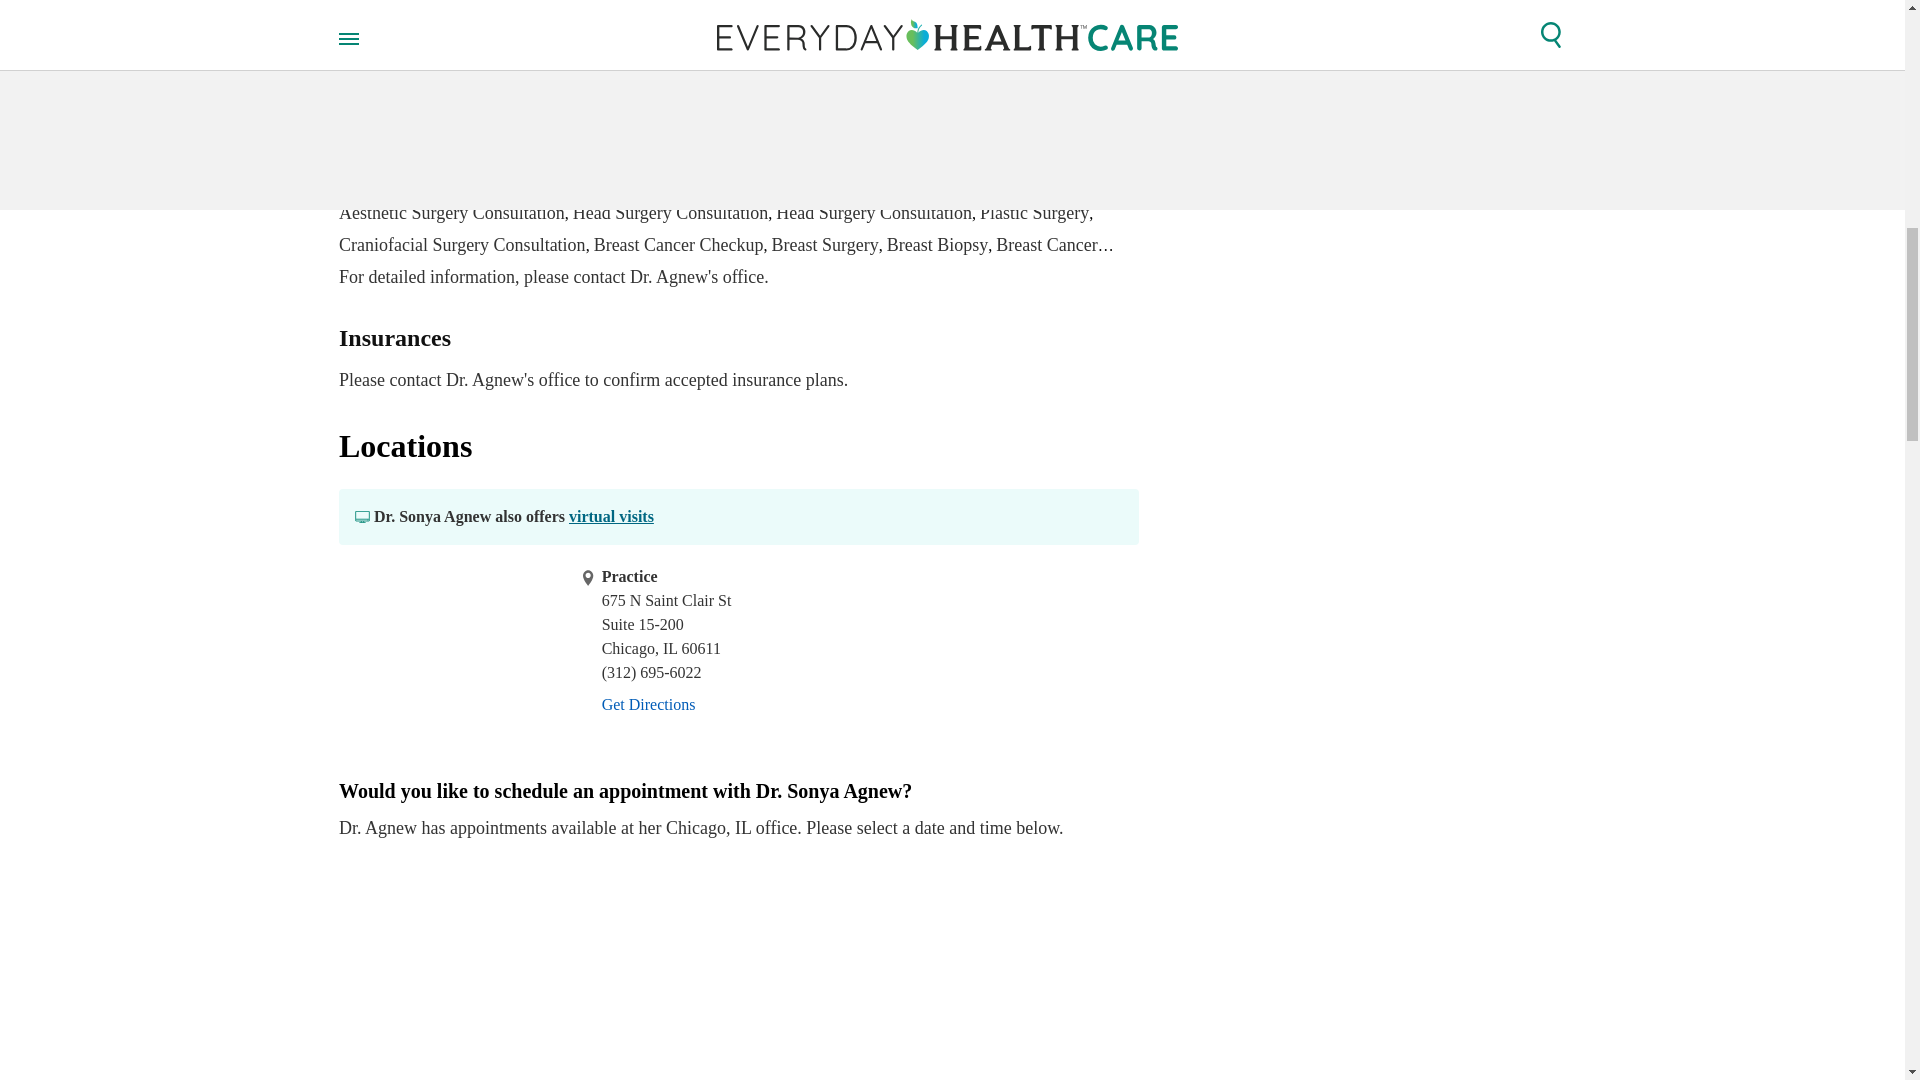 This screenshot has width=1920, height=1080. I want to click on Face Surgery Consultation, so click(1011, 180).